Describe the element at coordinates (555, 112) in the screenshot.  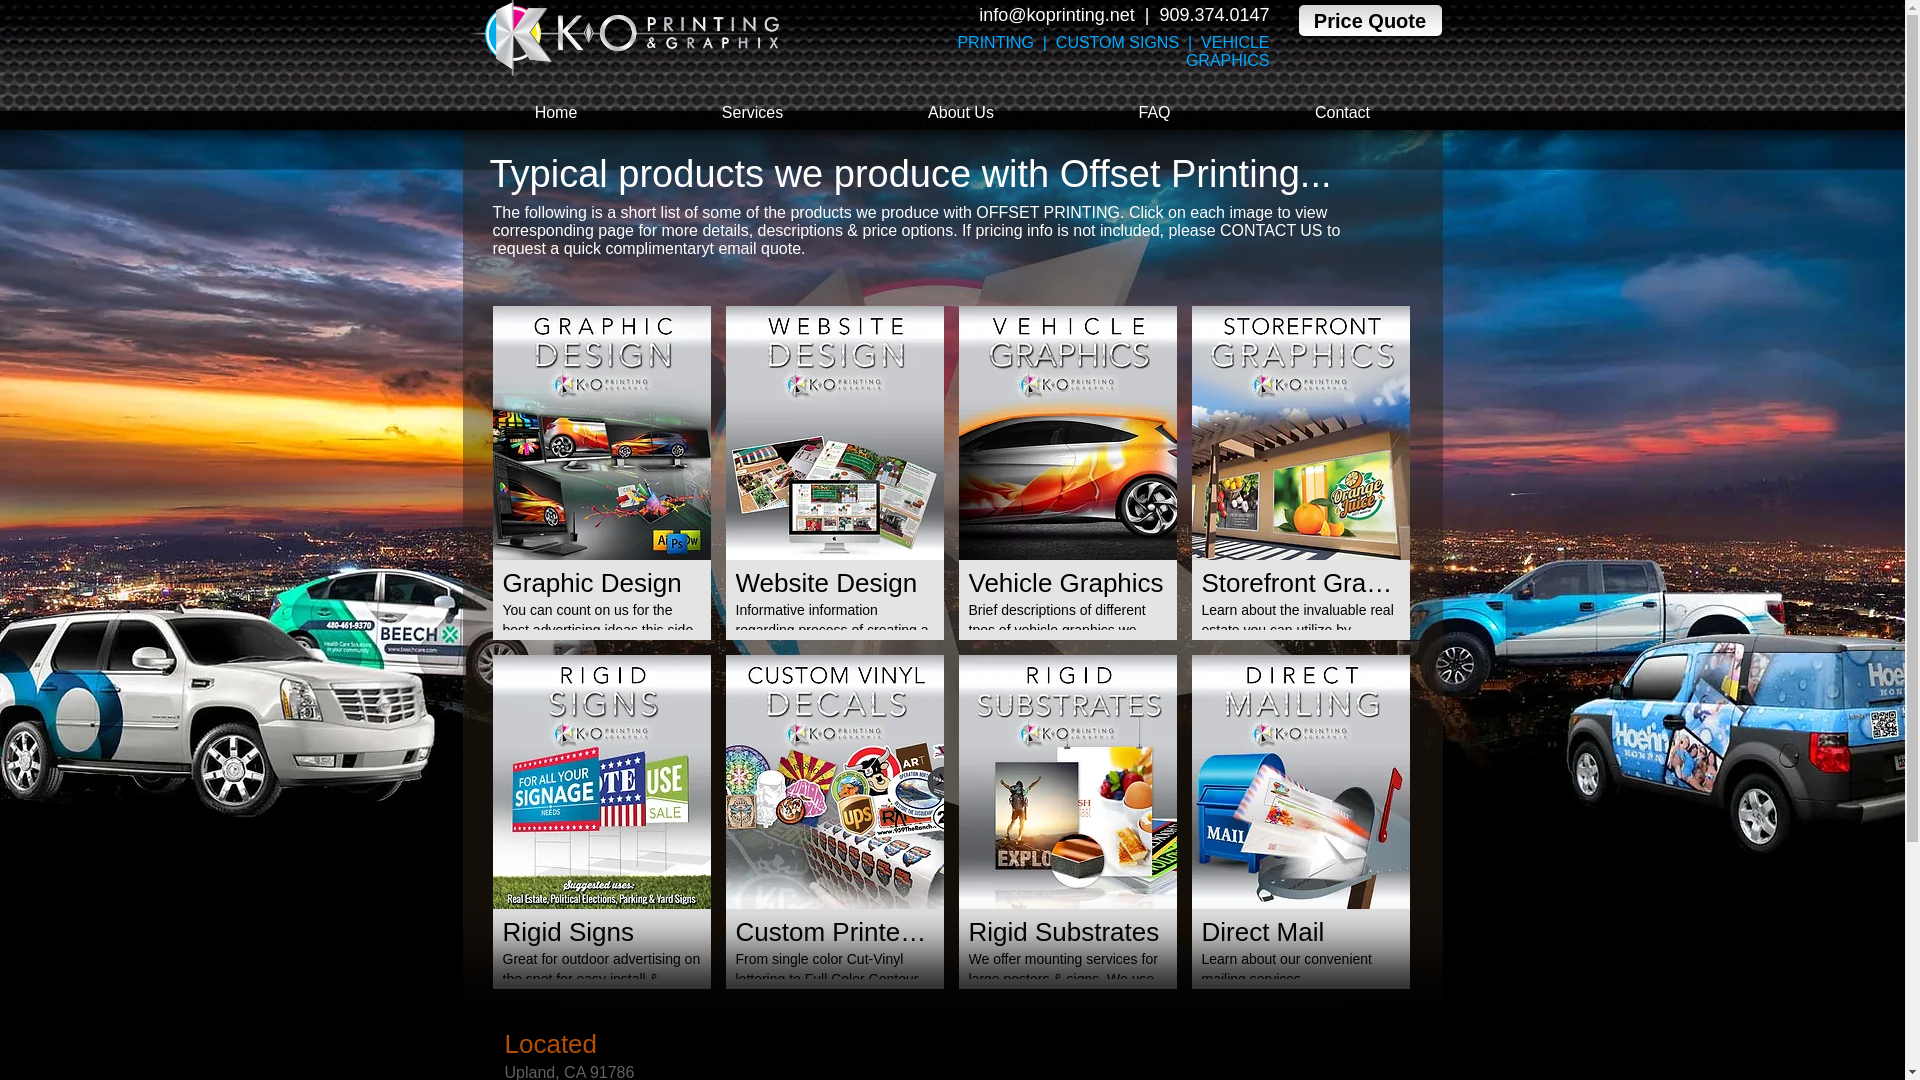
I see `Home` at that location.